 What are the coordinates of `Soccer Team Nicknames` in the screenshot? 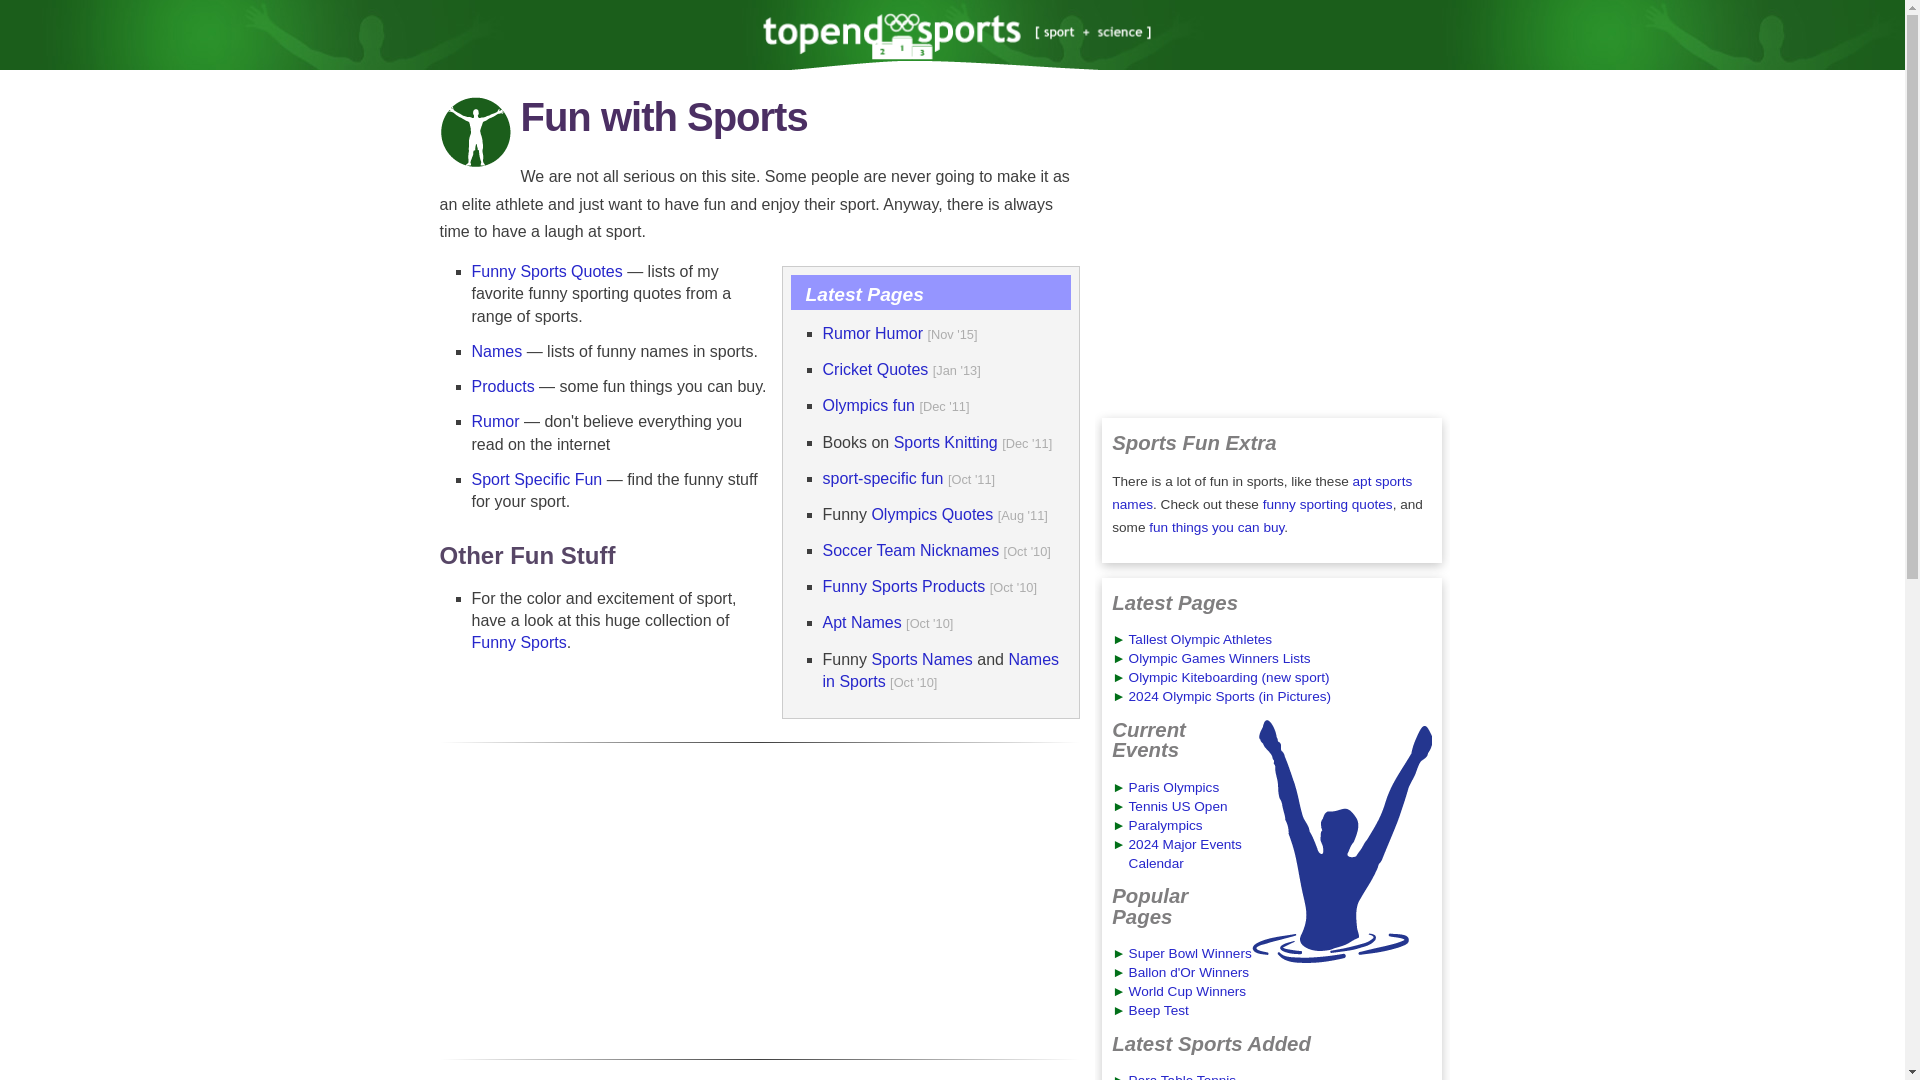 It's located at (910, 550).